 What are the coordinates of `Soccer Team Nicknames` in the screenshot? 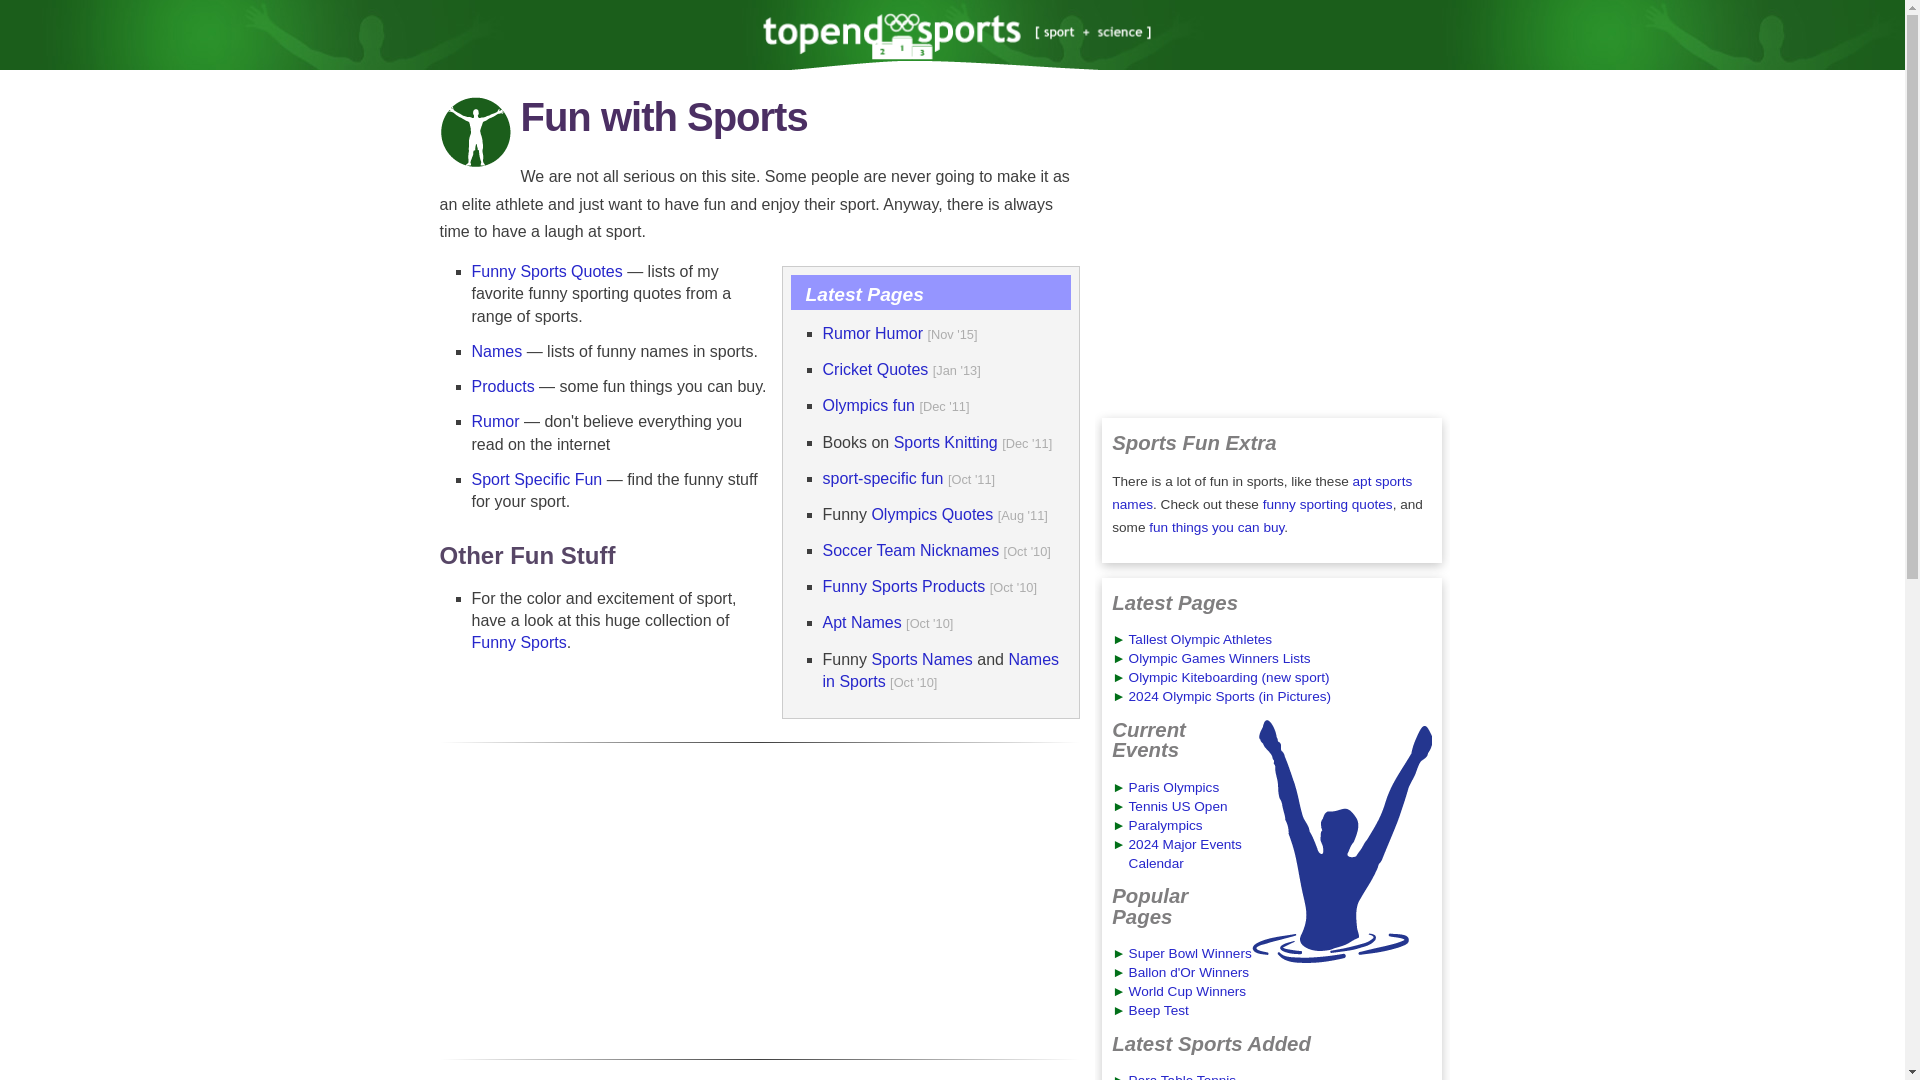 It's located at (910, 550).